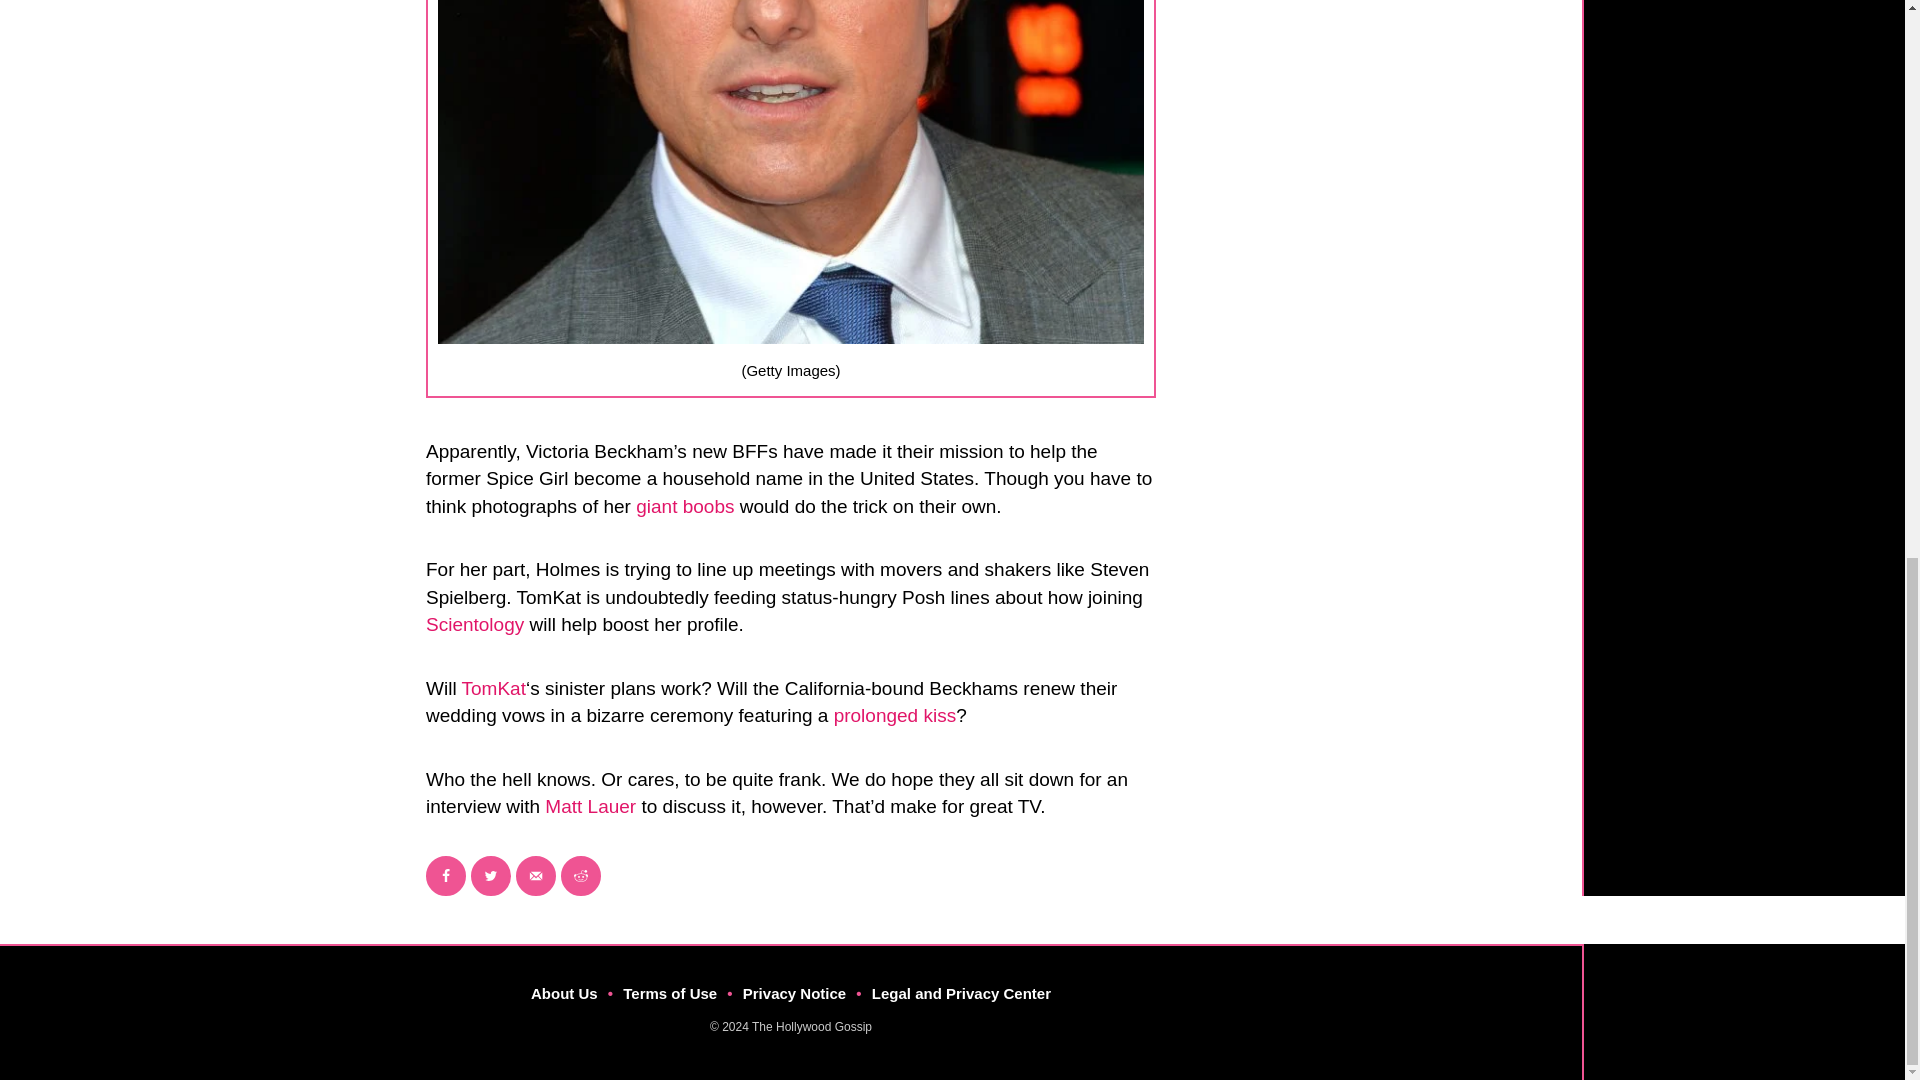  I want to click on Send over email, so click(536, 876).